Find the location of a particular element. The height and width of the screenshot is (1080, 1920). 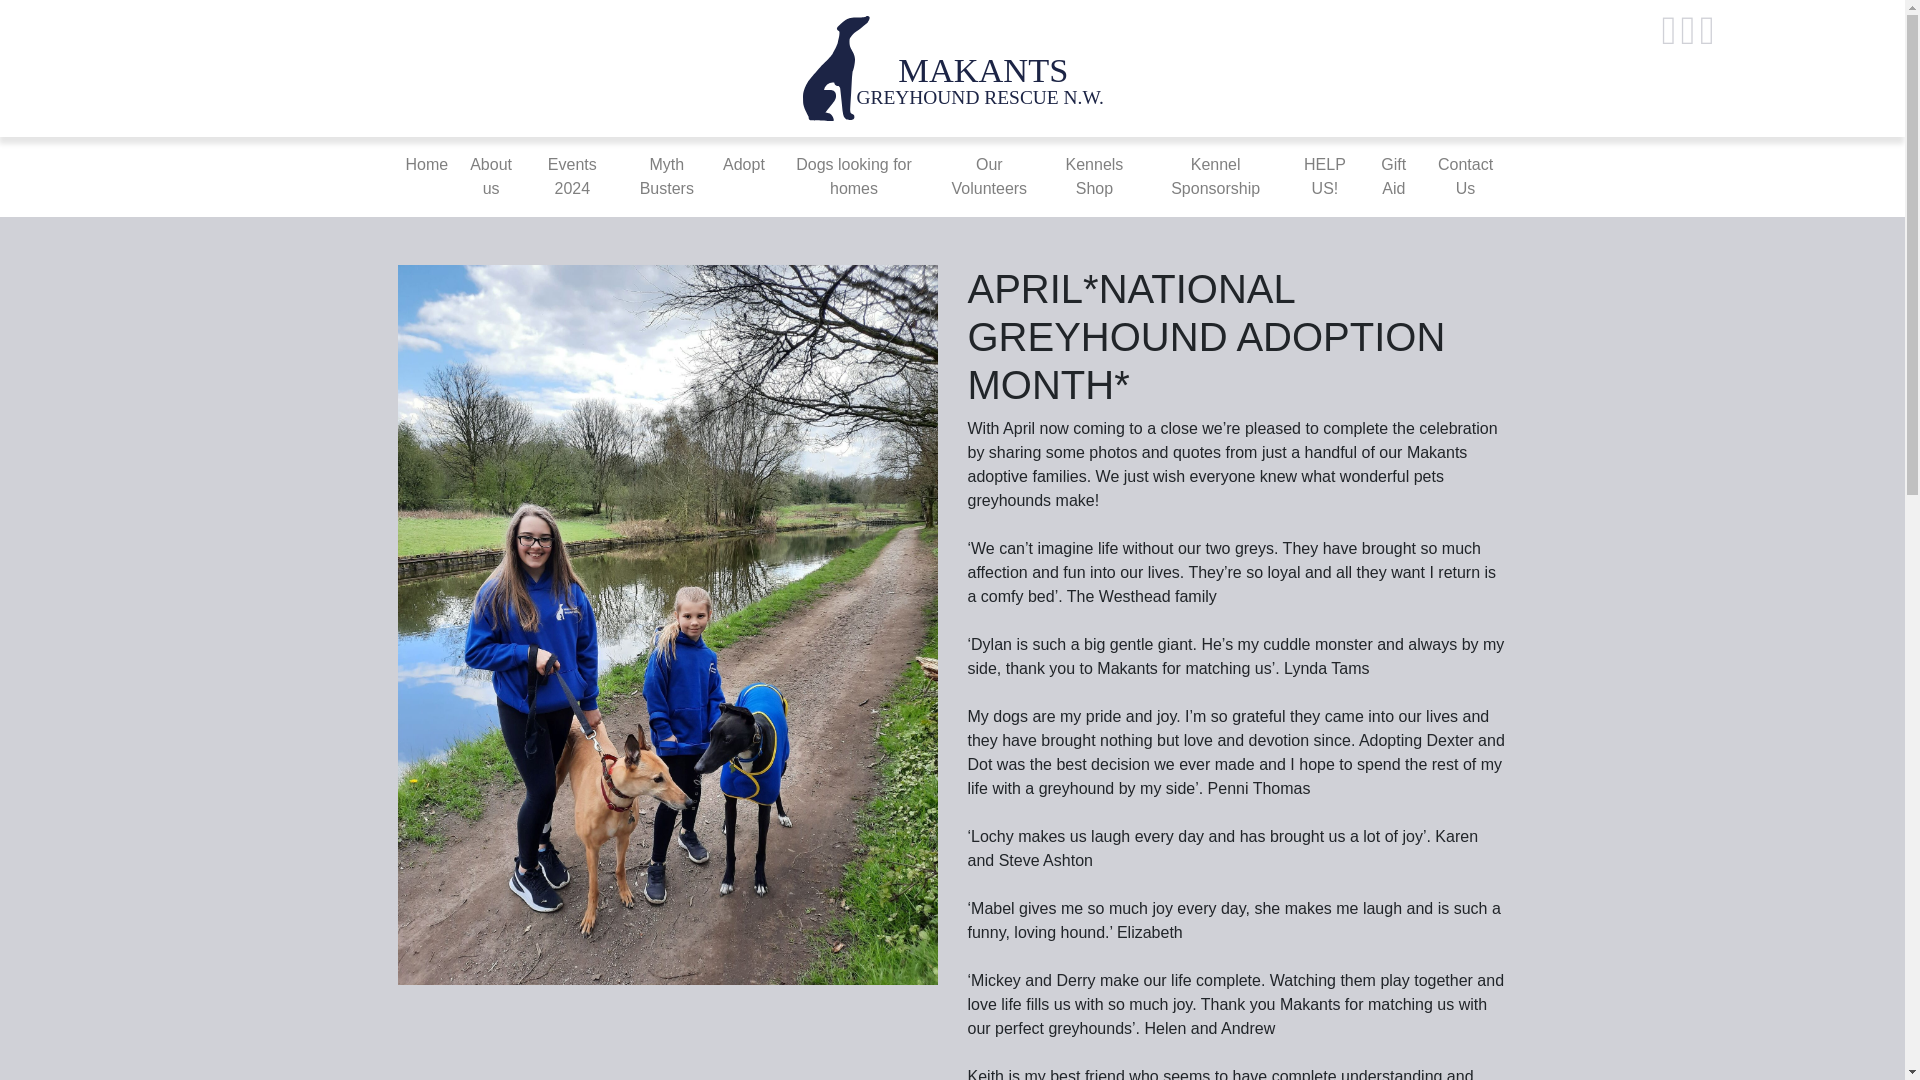

Makants Greyhound Rescue N.W is located at coordinates (952, 67).